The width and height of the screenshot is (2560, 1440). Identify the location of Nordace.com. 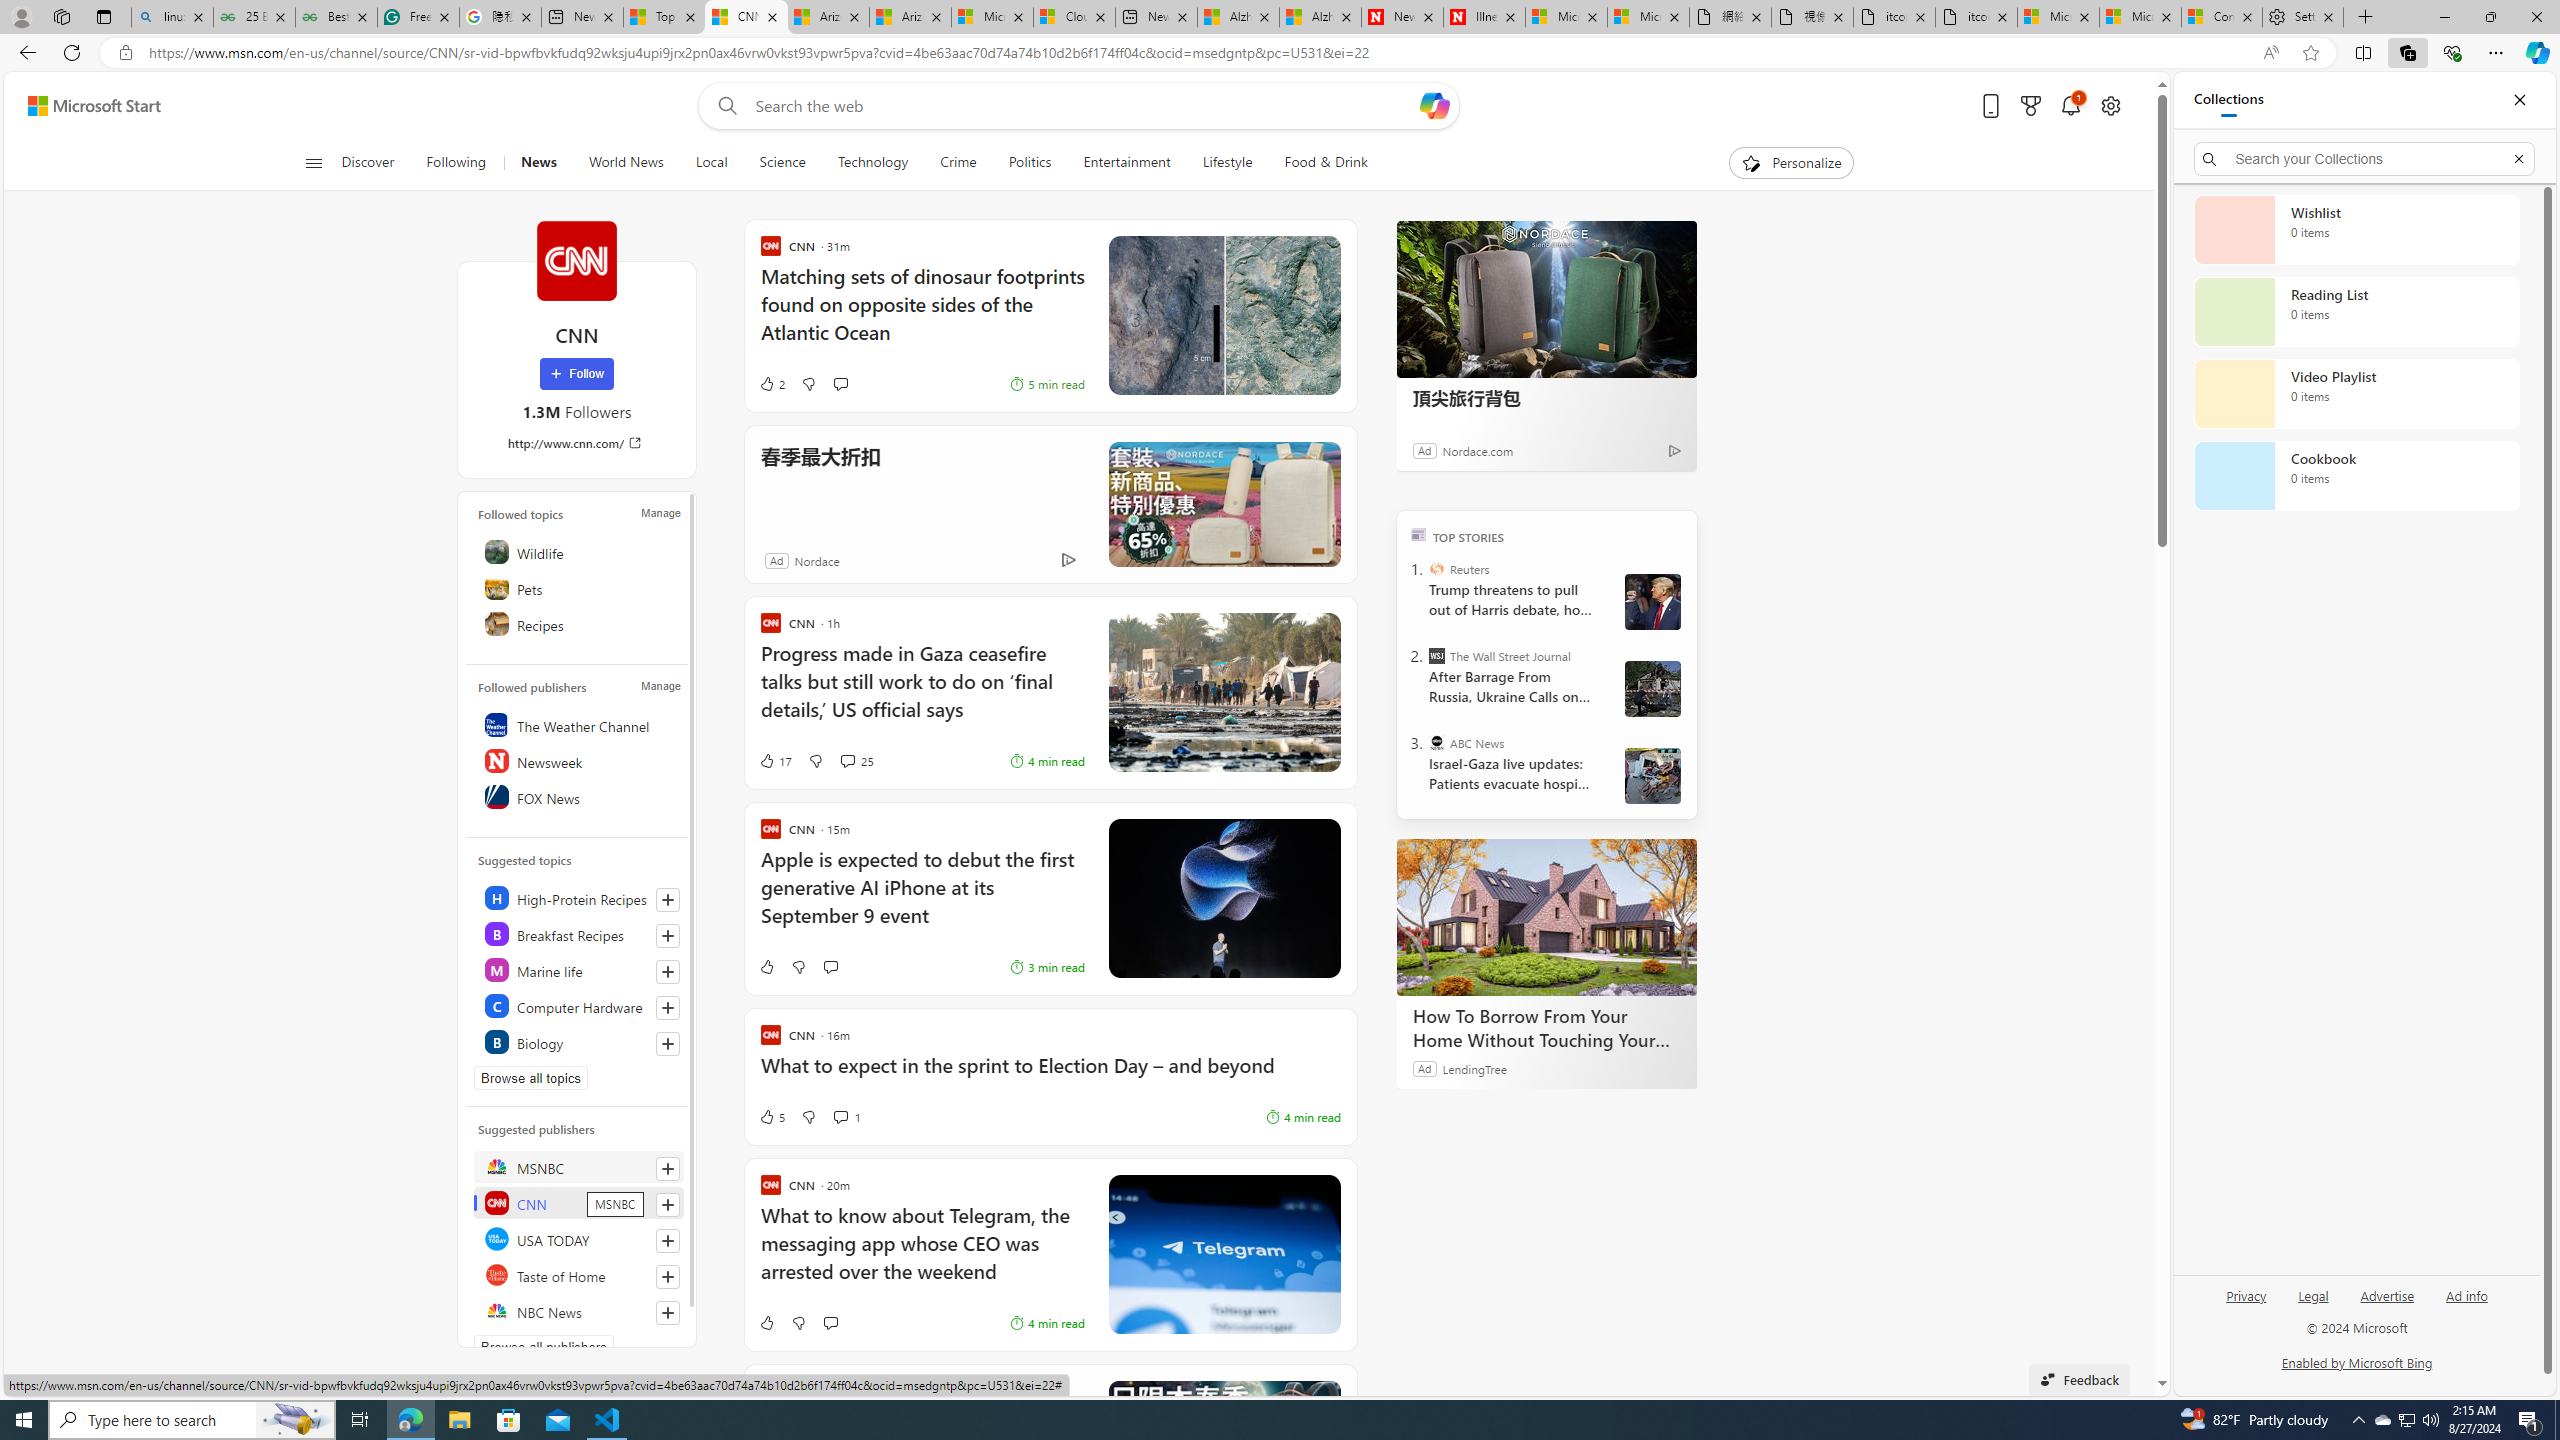
(1476, 450).